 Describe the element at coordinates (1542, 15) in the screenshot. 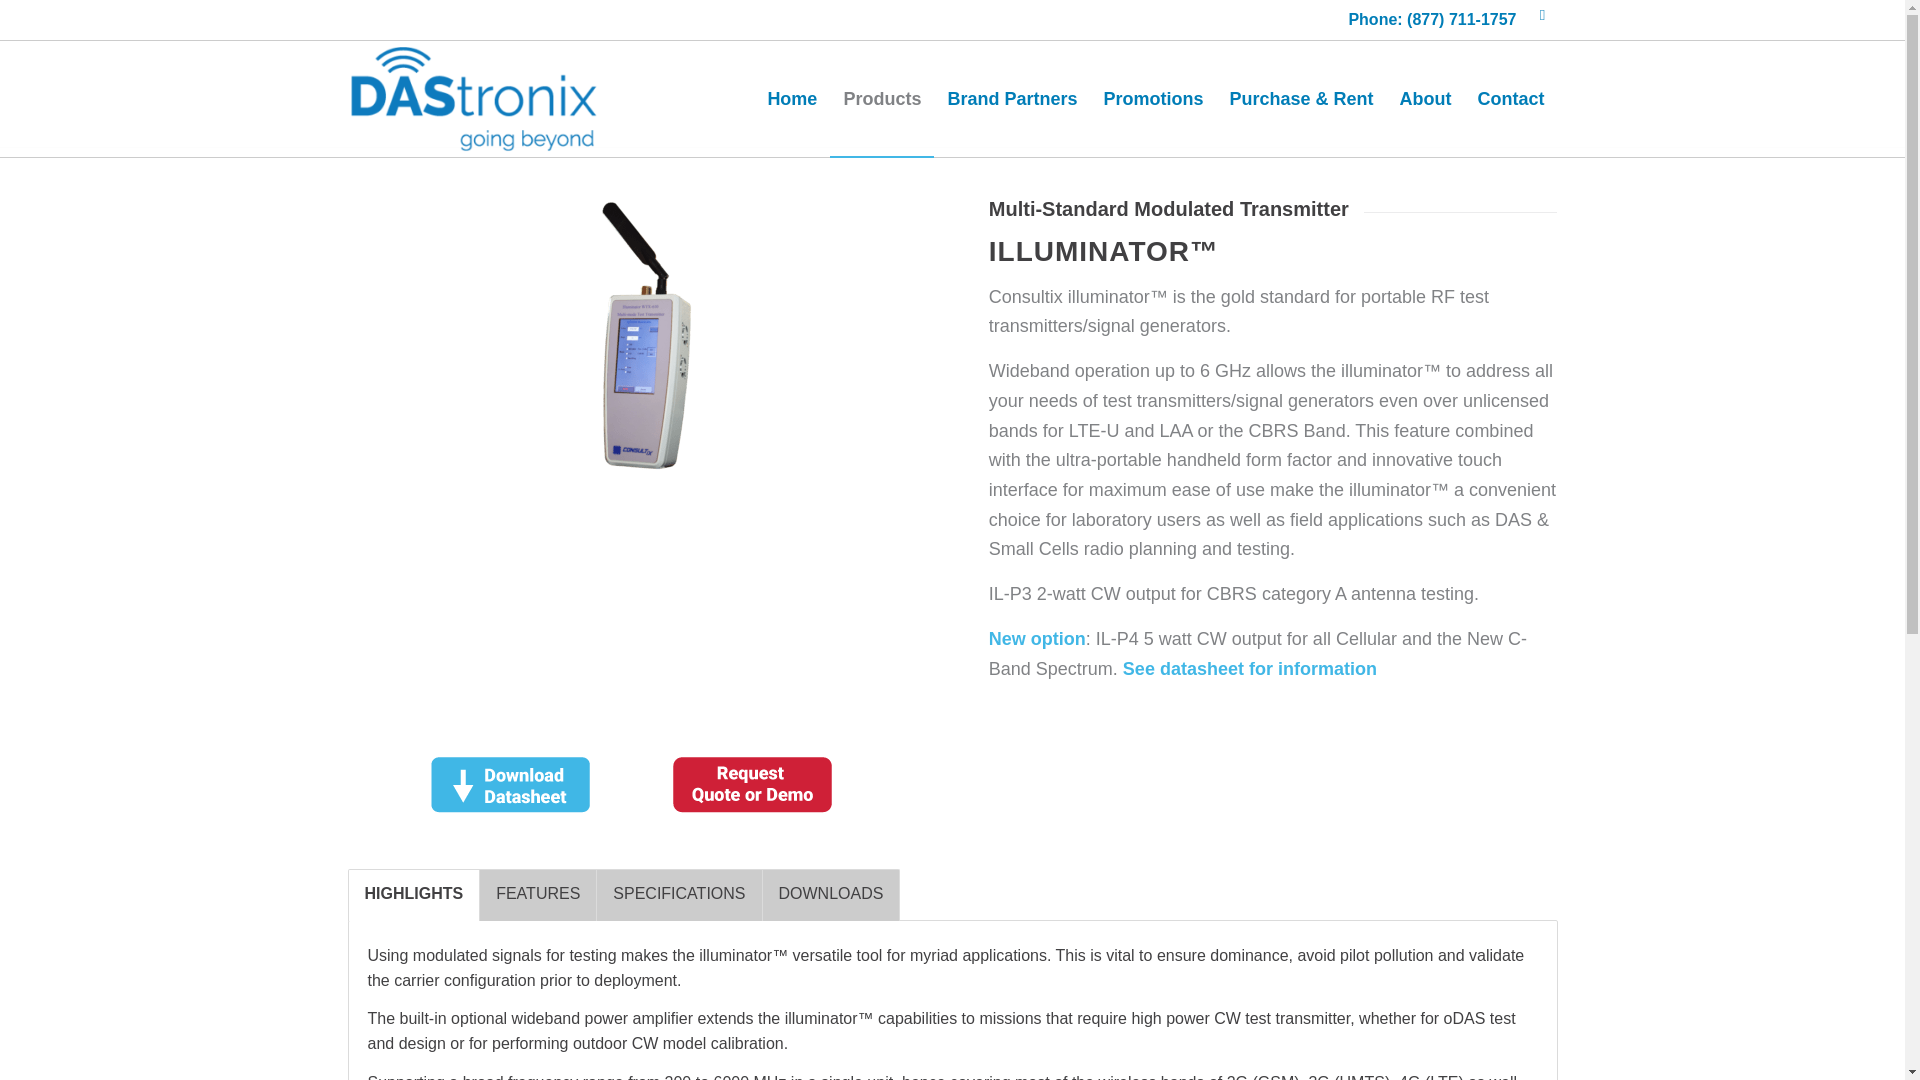

I see `LinkedIn` at that location.